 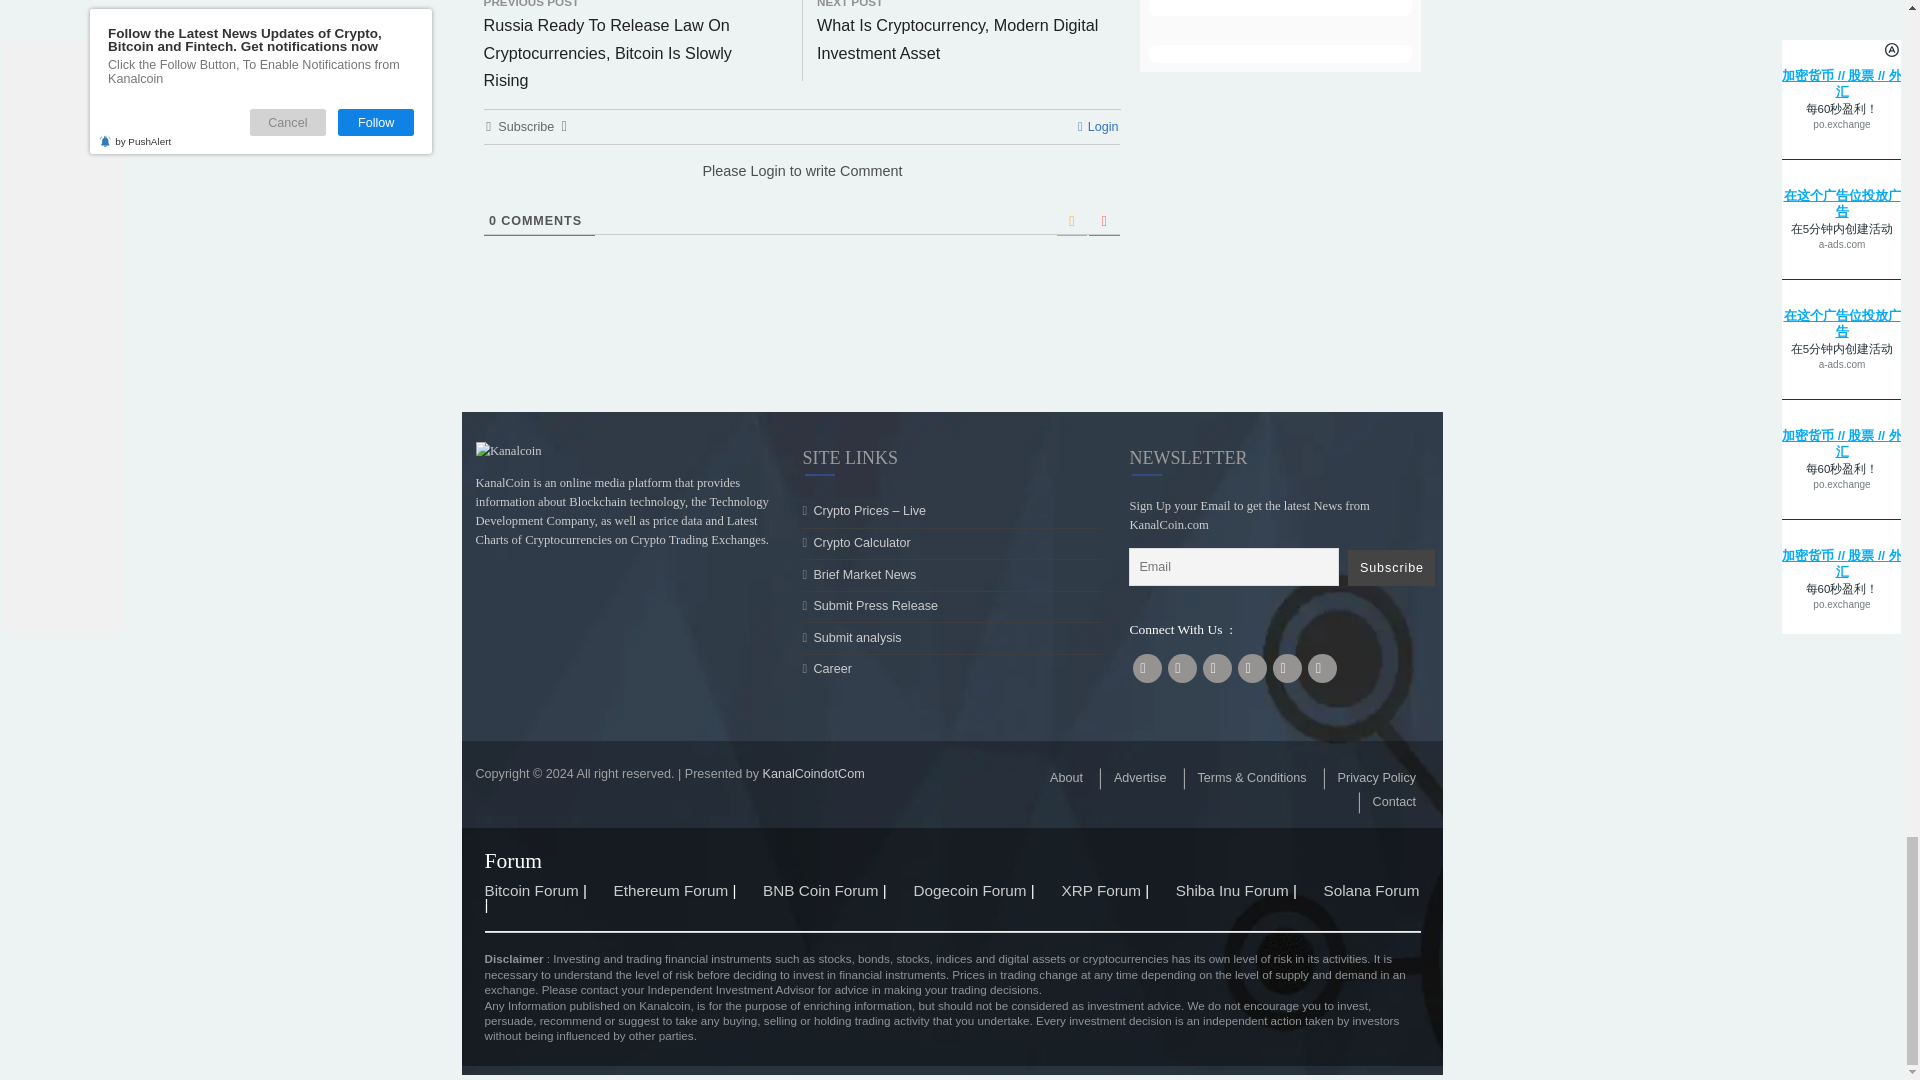 I want to click on Telegram, so click(x=755, y=230).